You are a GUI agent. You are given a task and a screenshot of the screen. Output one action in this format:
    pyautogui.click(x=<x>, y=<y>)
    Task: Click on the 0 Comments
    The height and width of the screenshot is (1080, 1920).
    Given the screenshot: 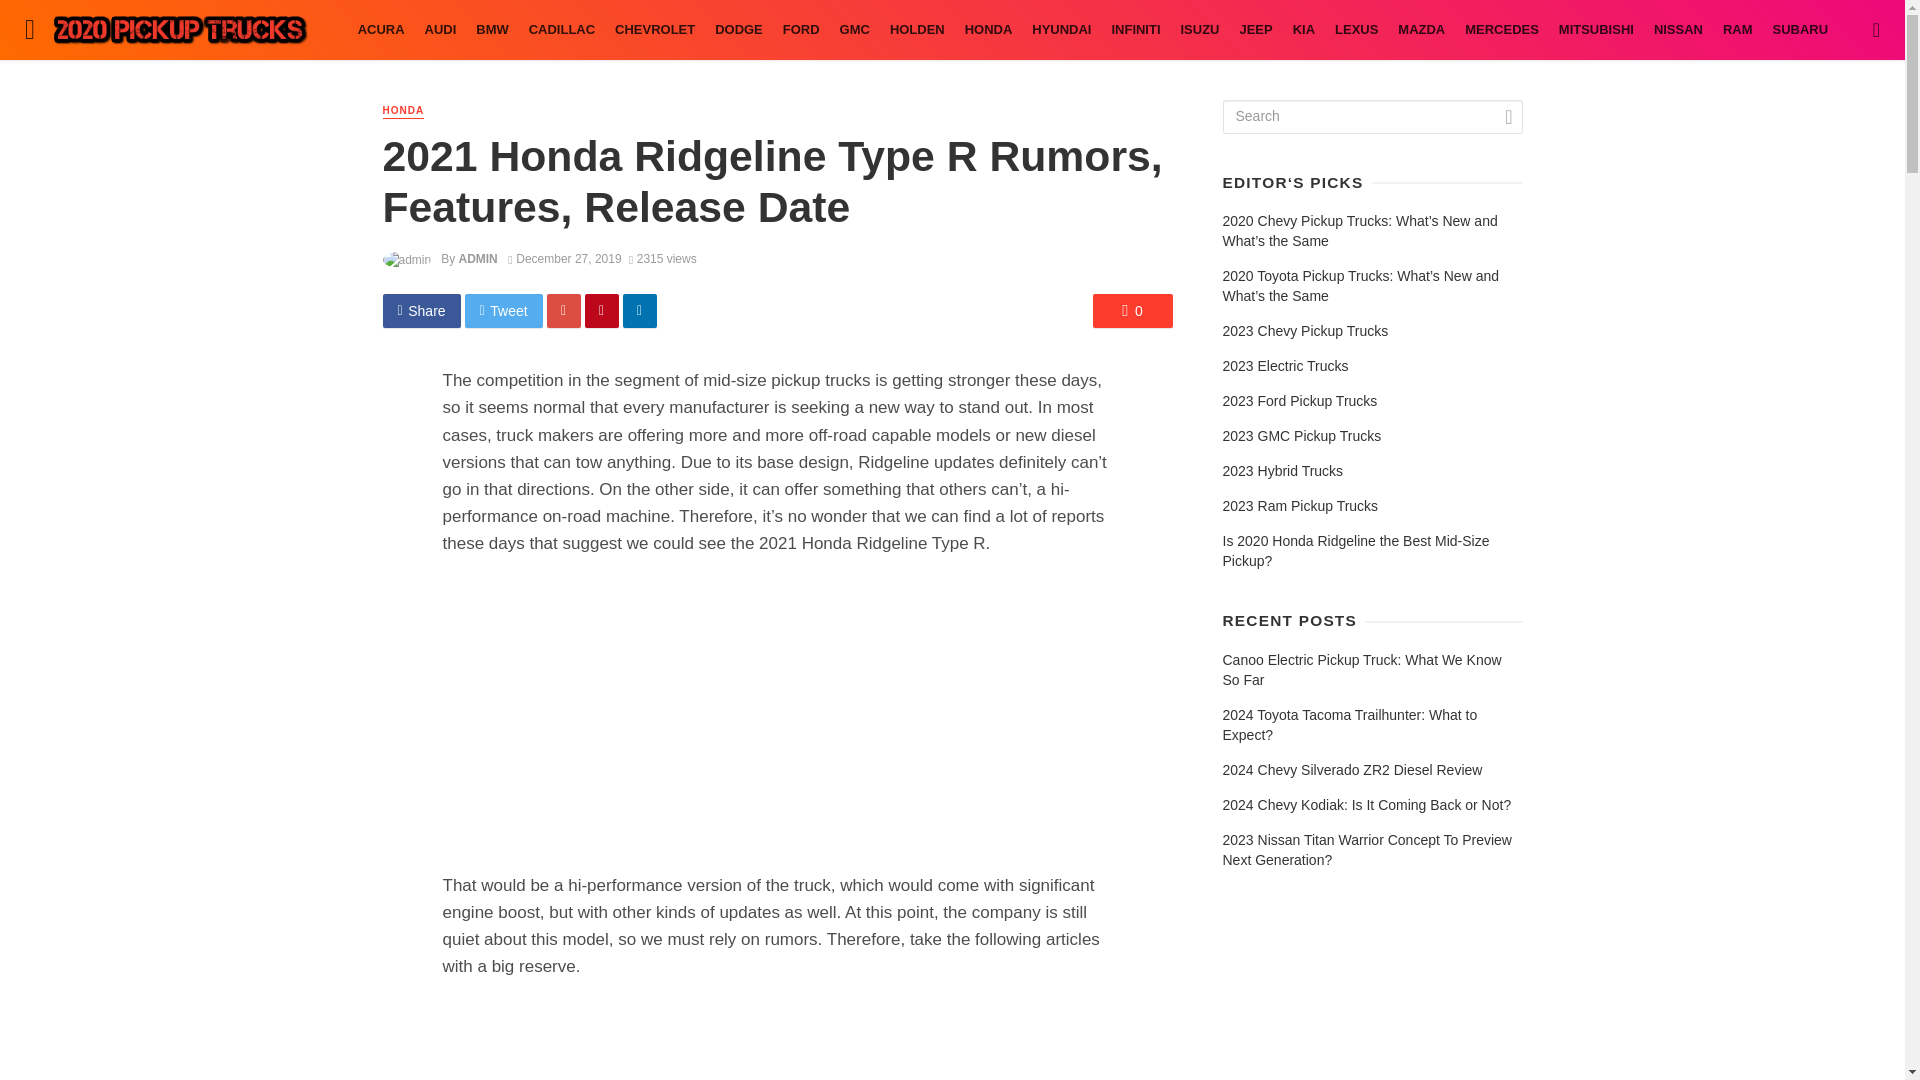 What is the action you would take?
    pyautogui.click(x=1132, y=310)
    